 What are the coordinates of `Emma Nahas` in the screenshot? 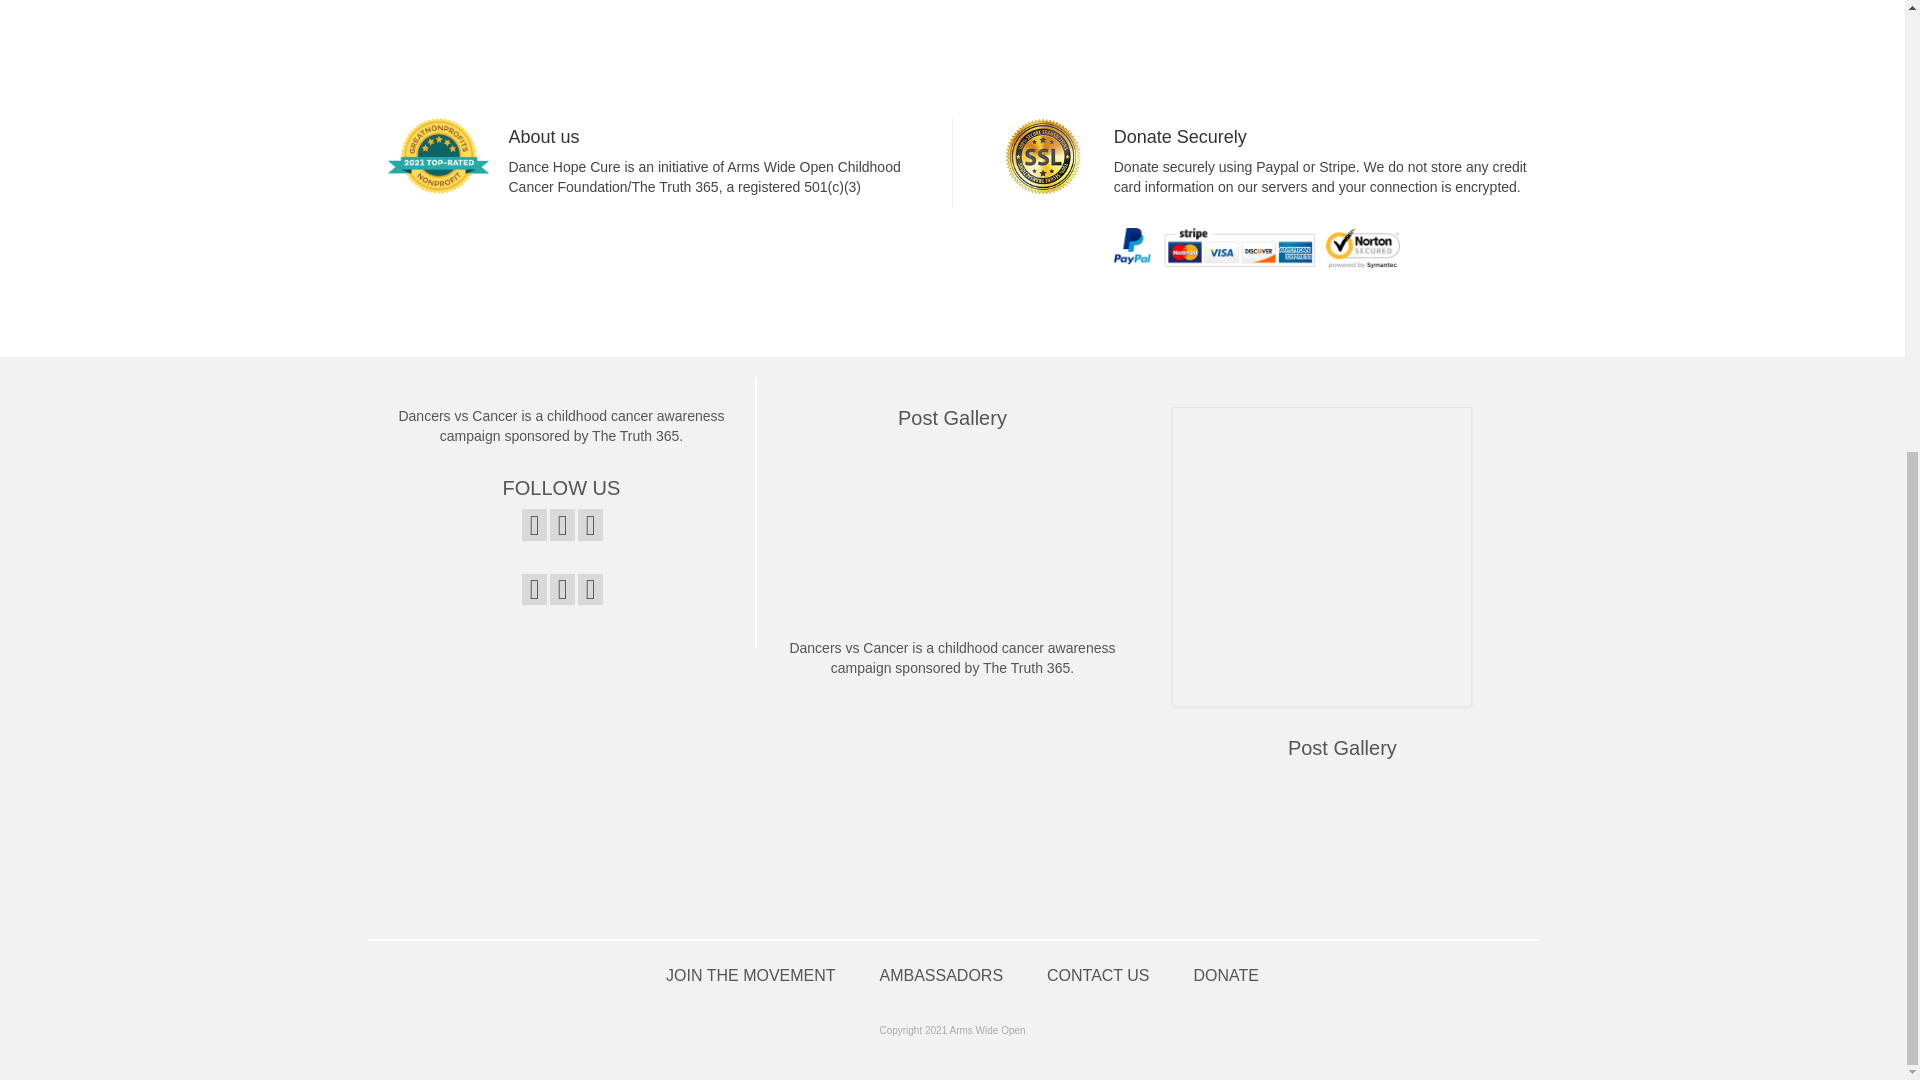 It's located at (814, 478).